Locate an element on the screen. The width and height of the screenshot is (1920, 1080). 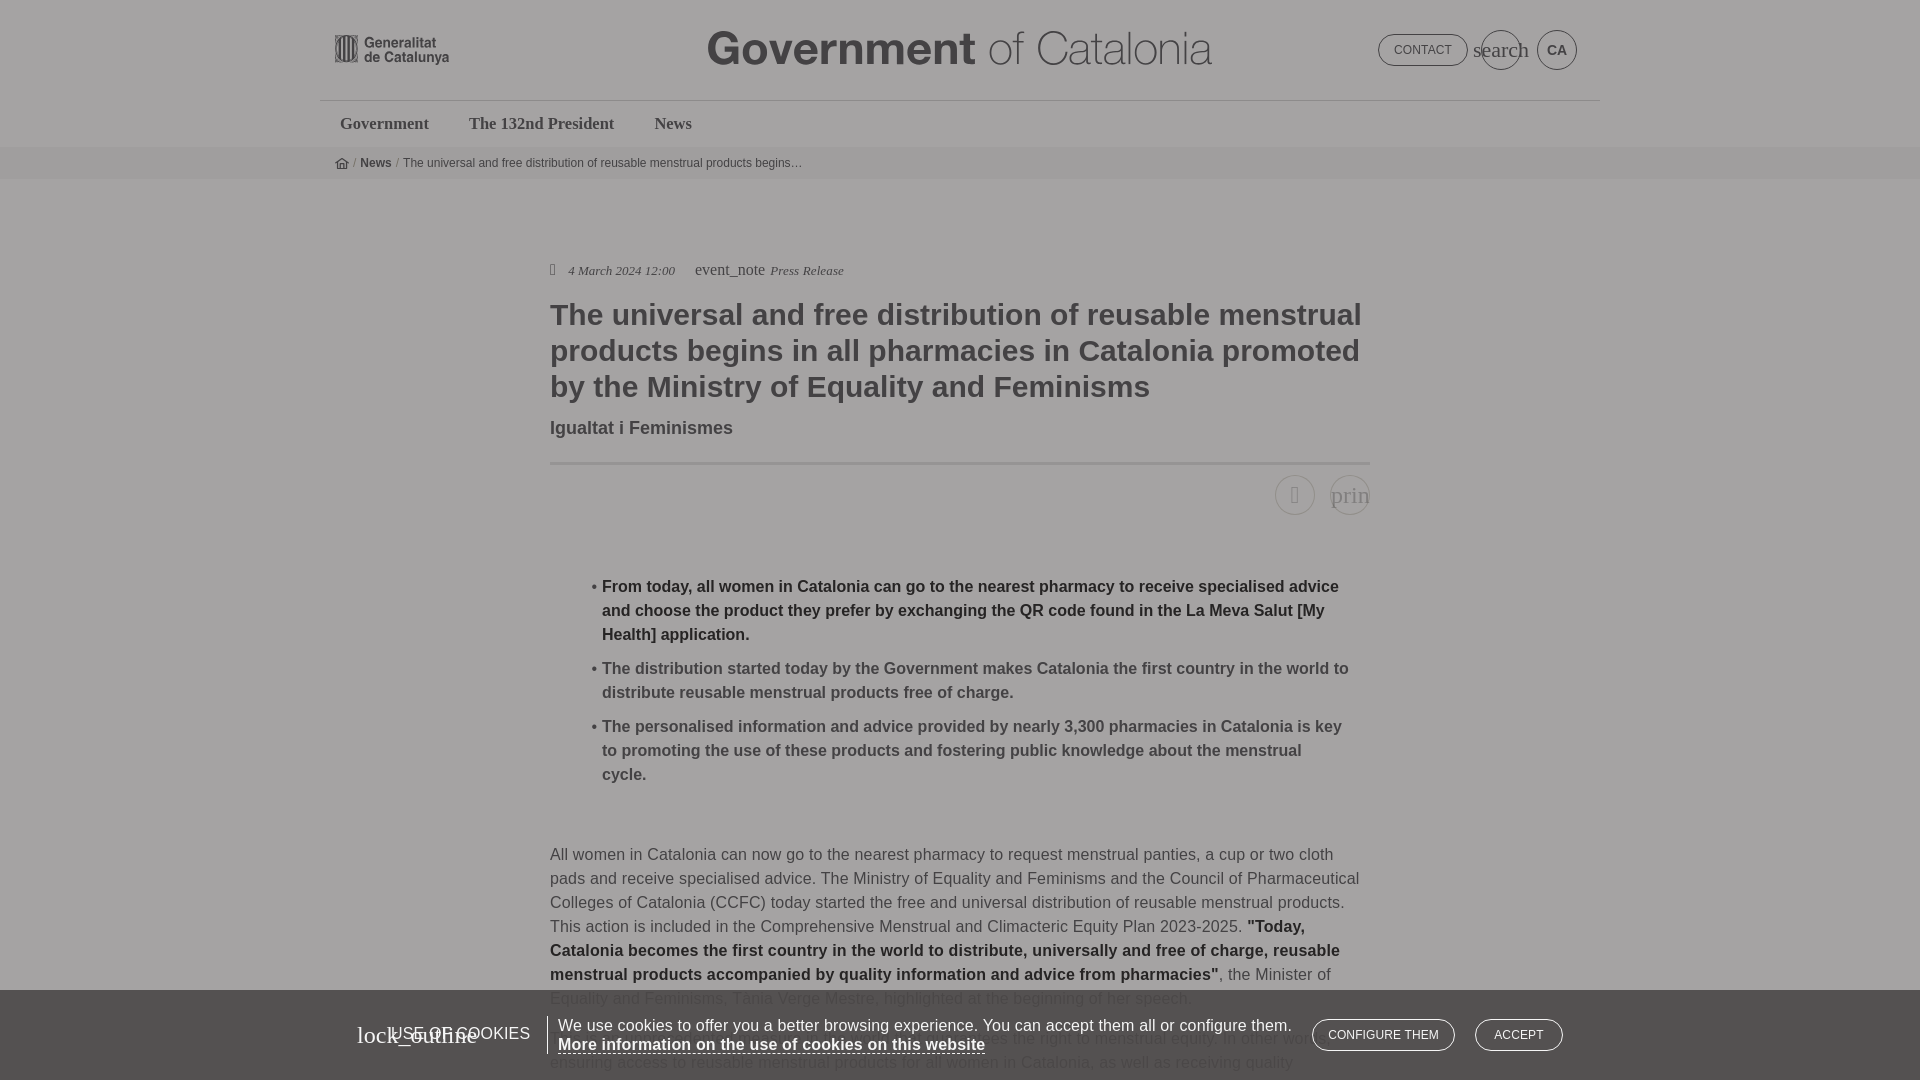
web gencat is located at coordinates (506, 49).